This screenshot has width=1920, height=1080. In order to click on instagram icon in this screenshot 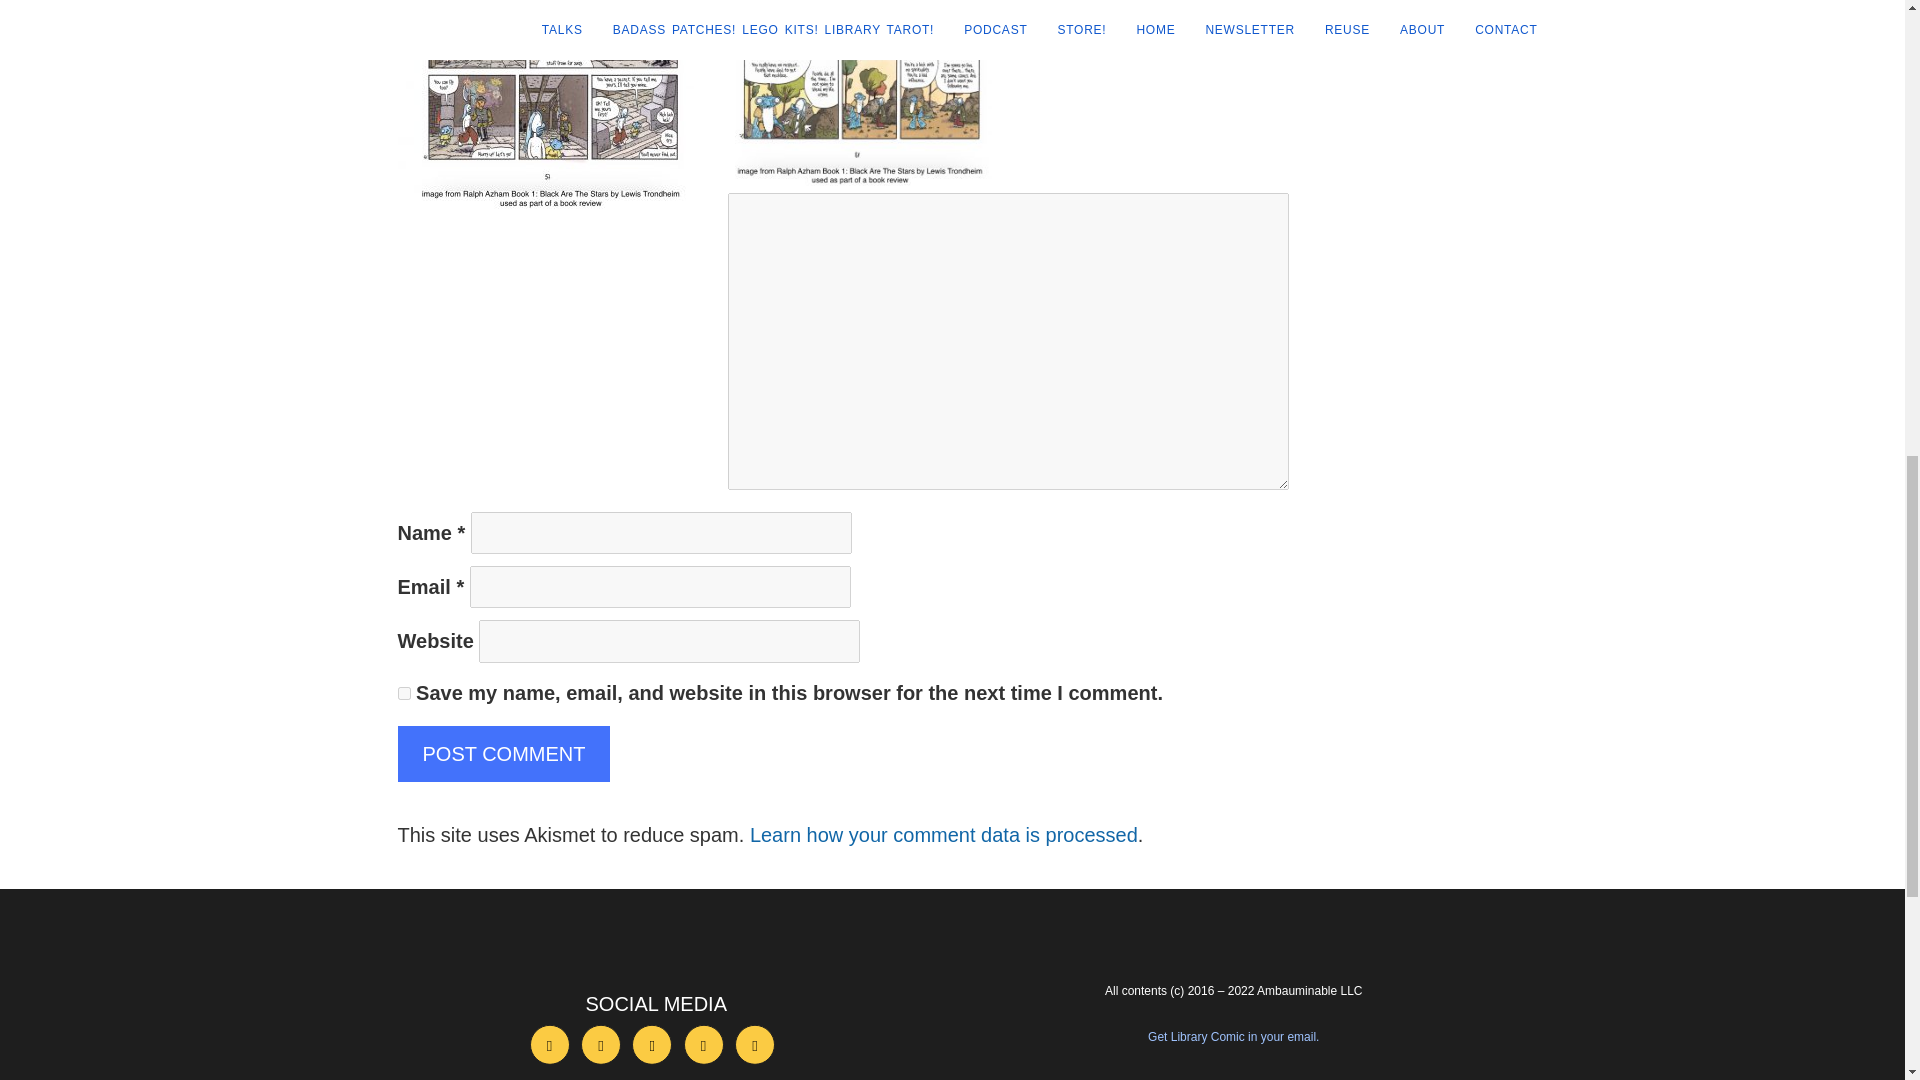, I will do `click(652, 1044)`.